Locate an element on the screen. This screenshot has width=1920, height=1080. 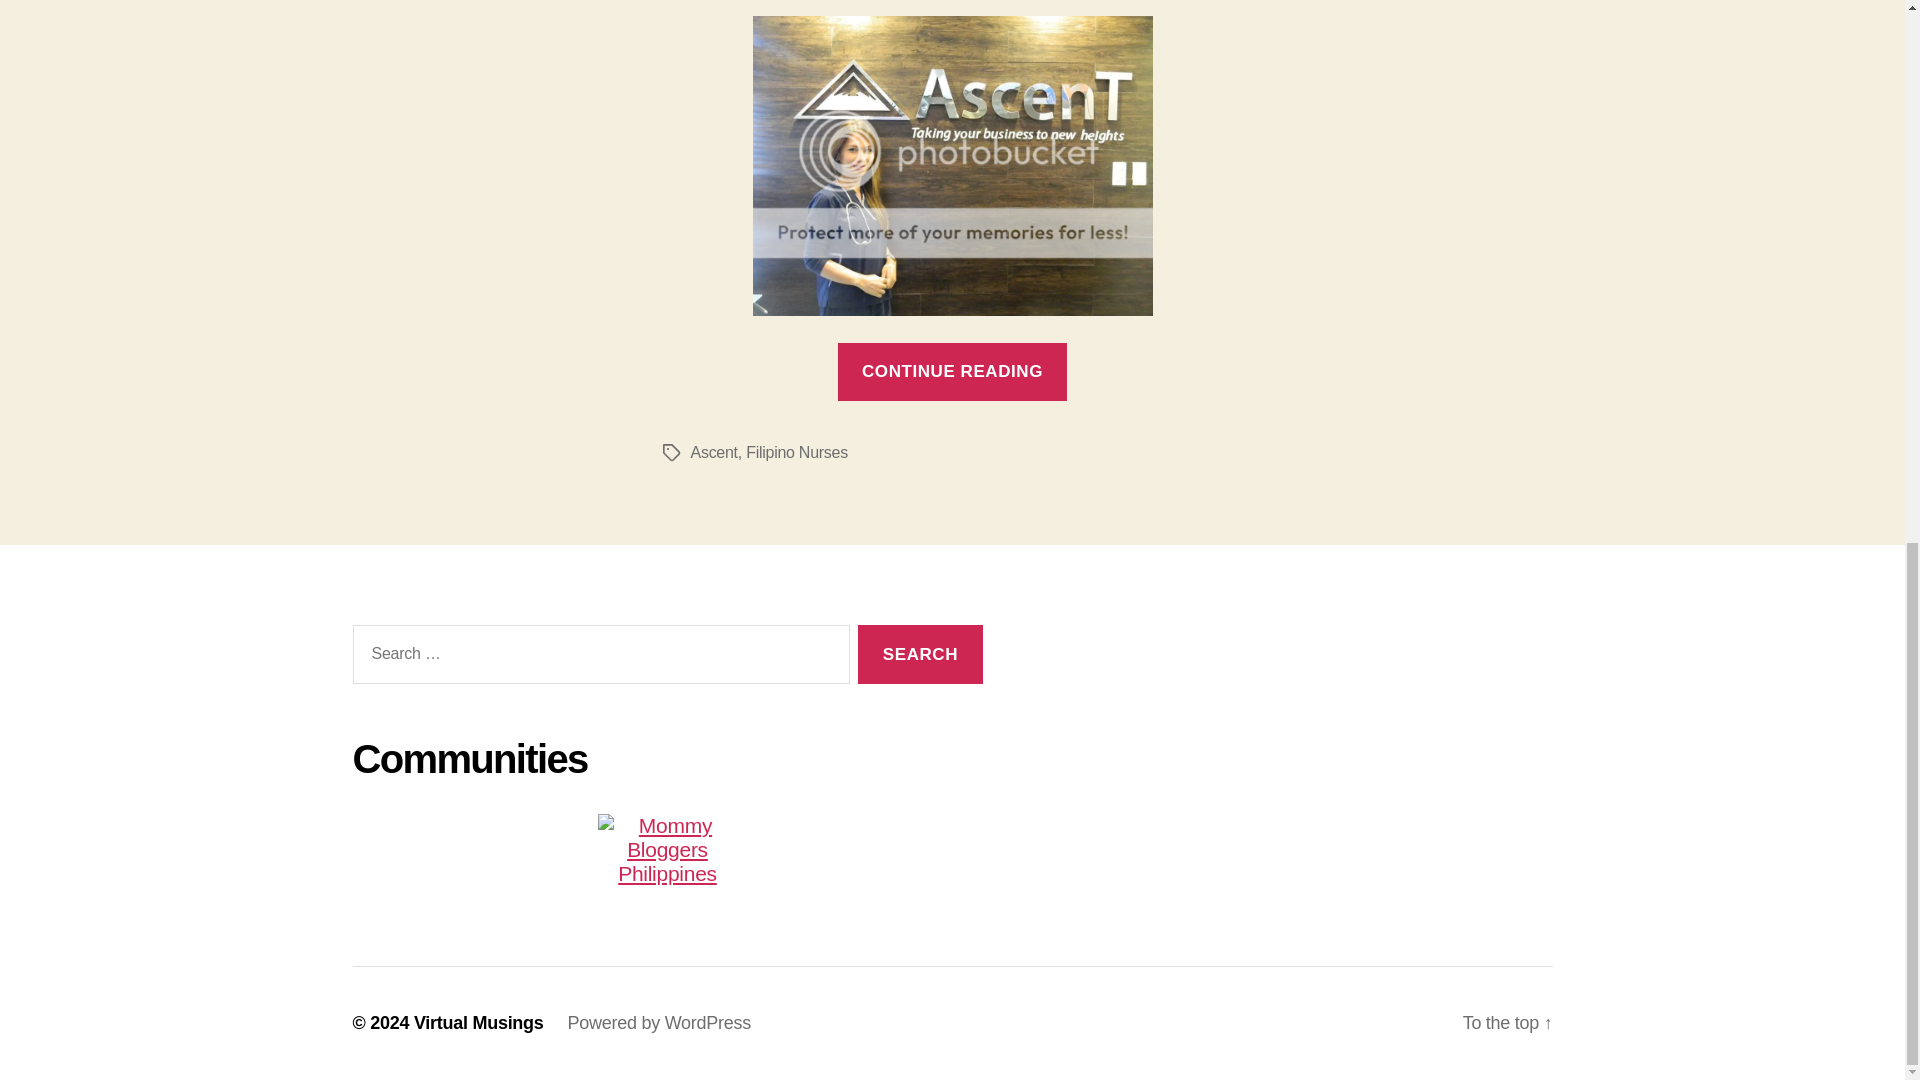
Mommy Bloggers Philippines is located at coordinates (666, 850).